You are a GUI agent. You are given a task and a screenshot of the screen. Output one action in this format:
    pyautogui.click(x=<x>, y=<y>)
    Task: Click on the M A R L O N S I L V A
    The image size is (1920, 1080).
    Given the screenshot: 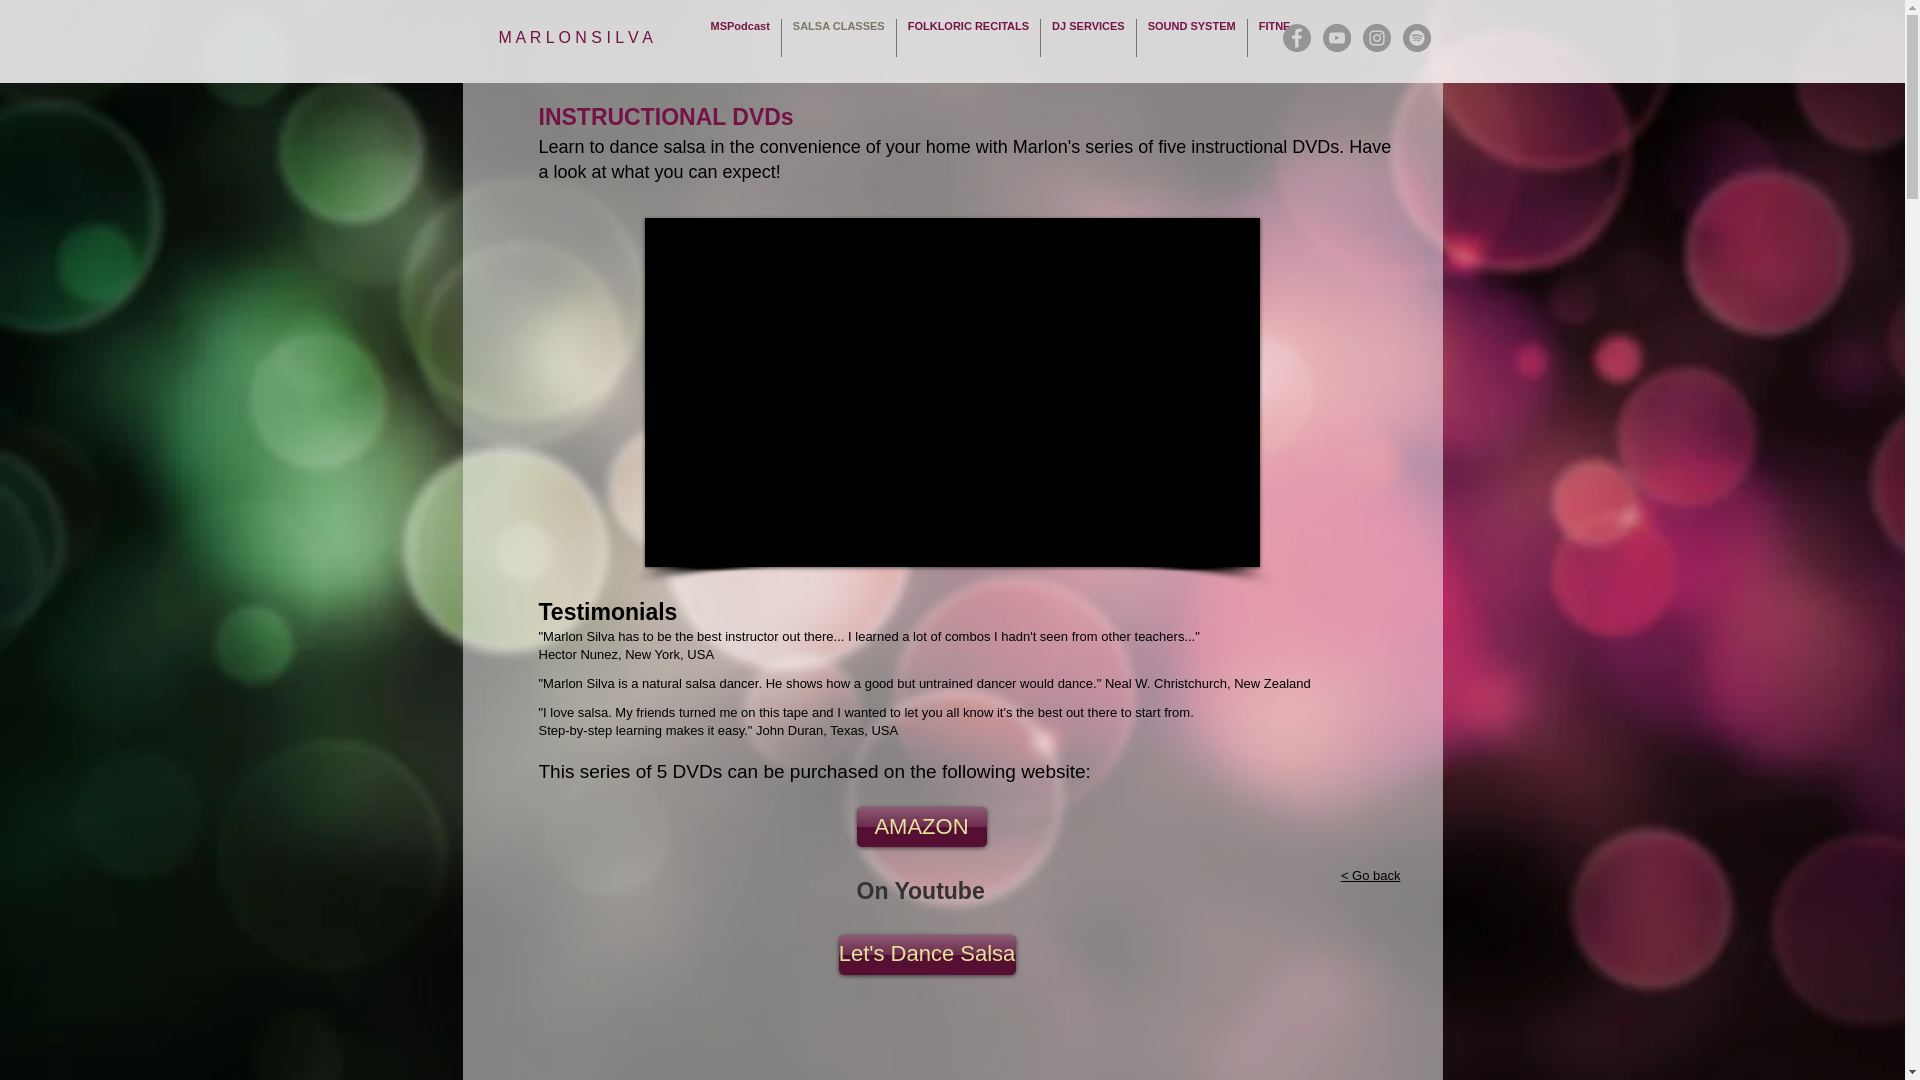 What is the action you would take?
    pyautogui.click(x=587, y=38)
    